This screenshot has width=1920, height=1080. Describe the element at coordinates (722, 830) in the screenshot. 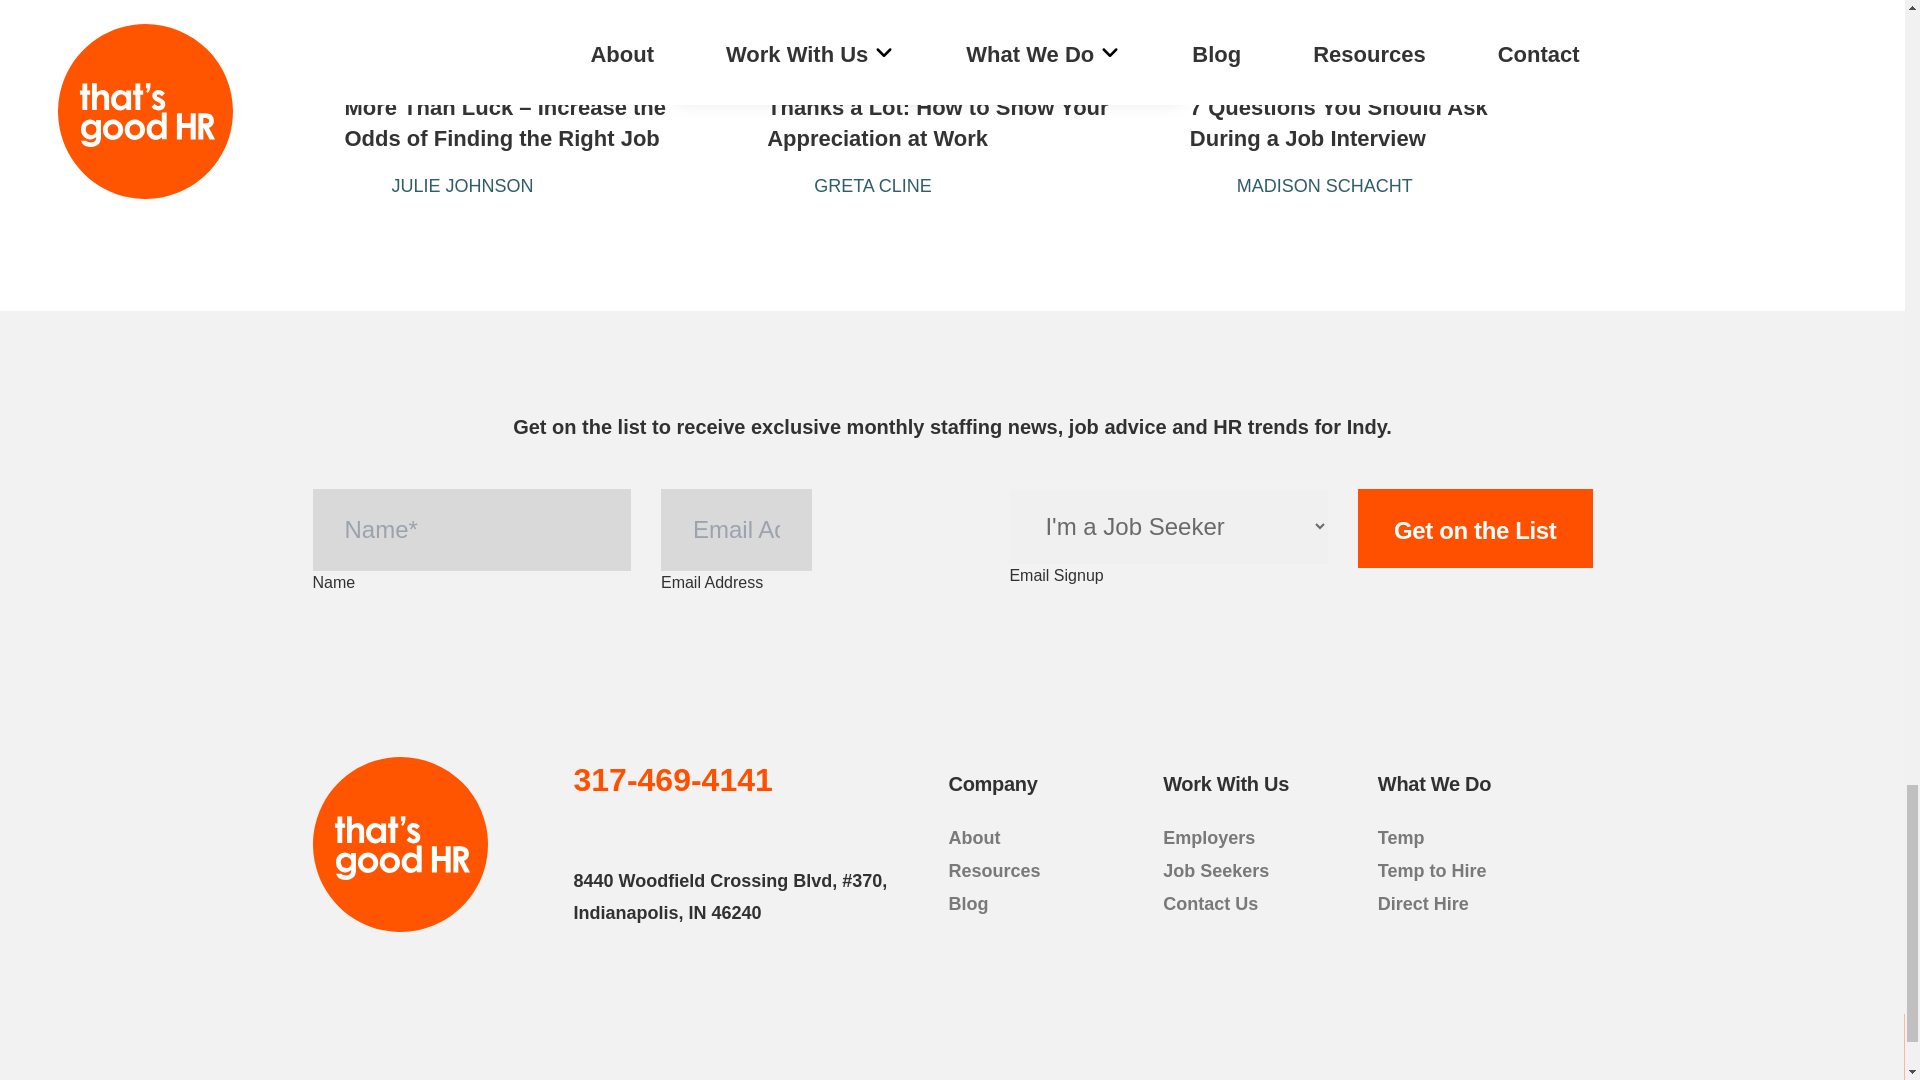

I see `Resources` at that location.